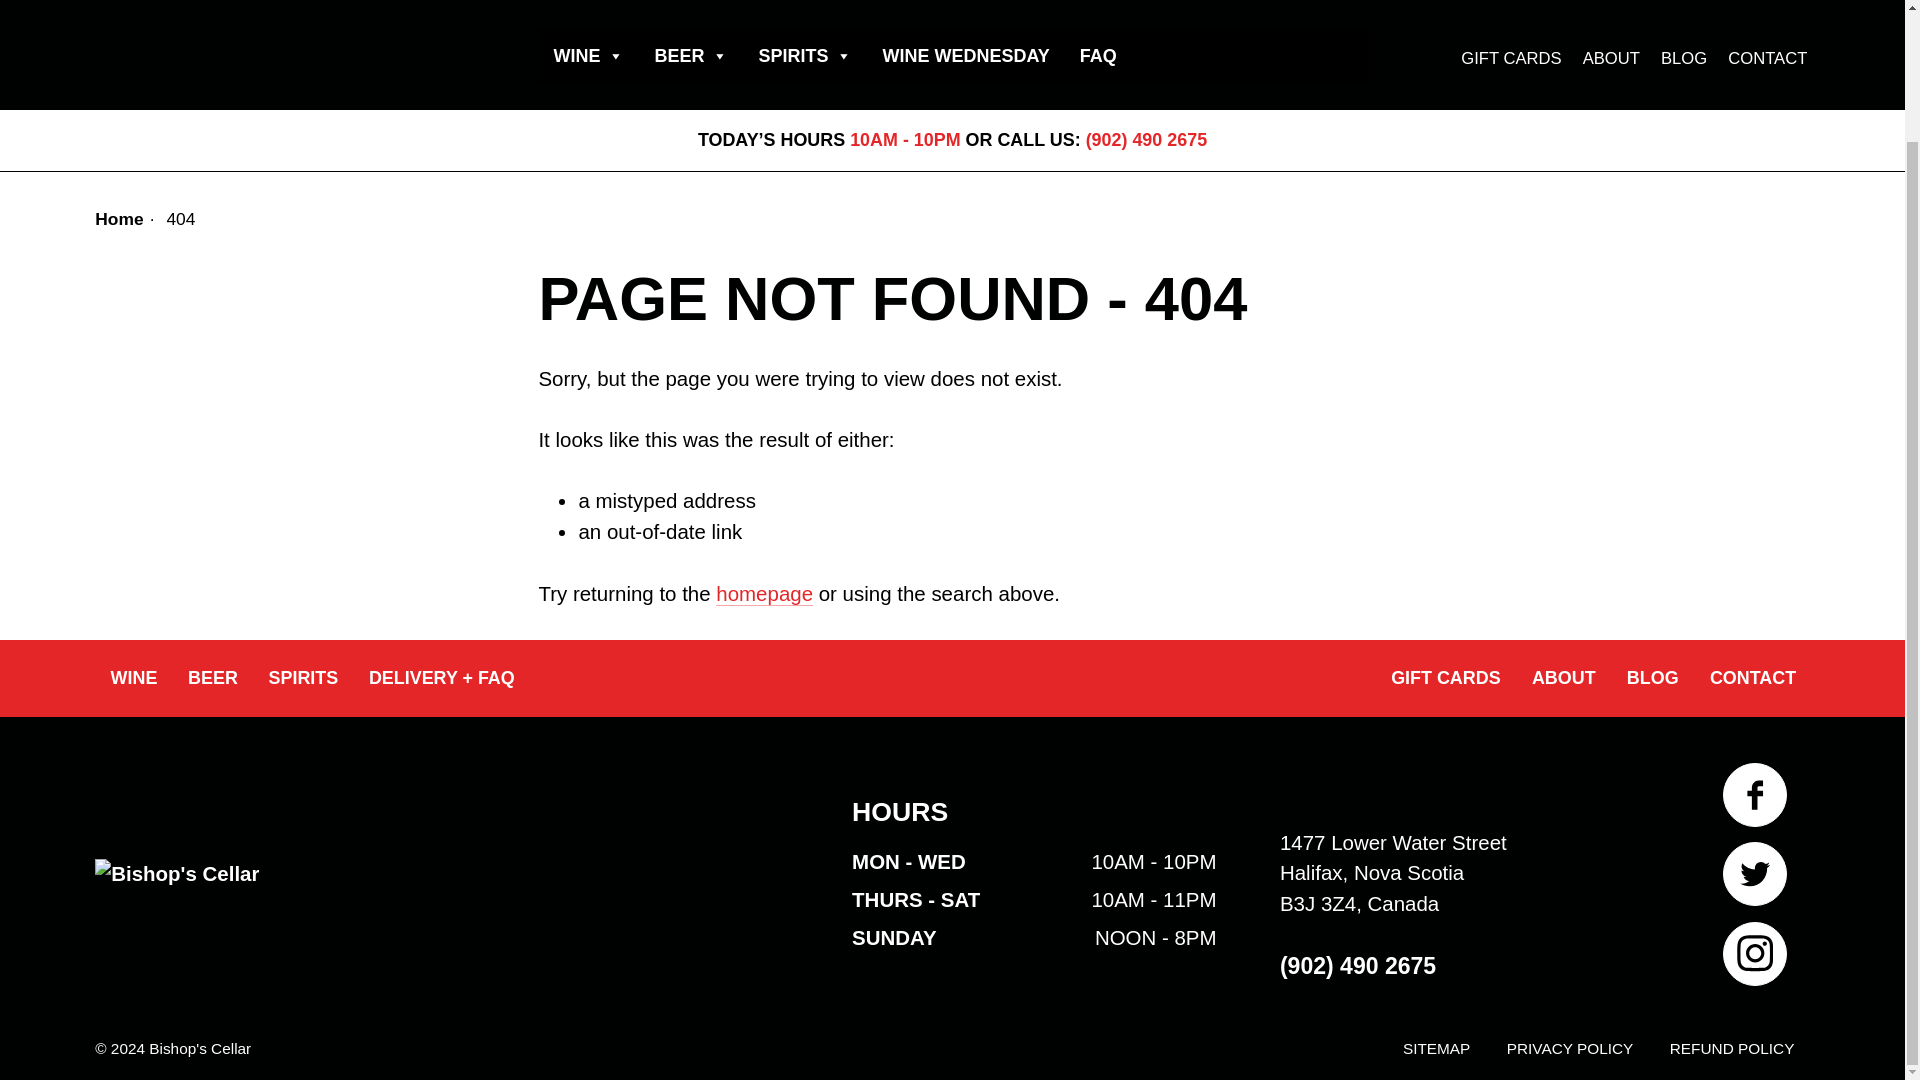 The width and height of the screenshot is (1920, 1080). What do you see at coordinates (1176, 1) in the screenshot?
I see `SHOP NOW` at bounding box center [1176, 1].